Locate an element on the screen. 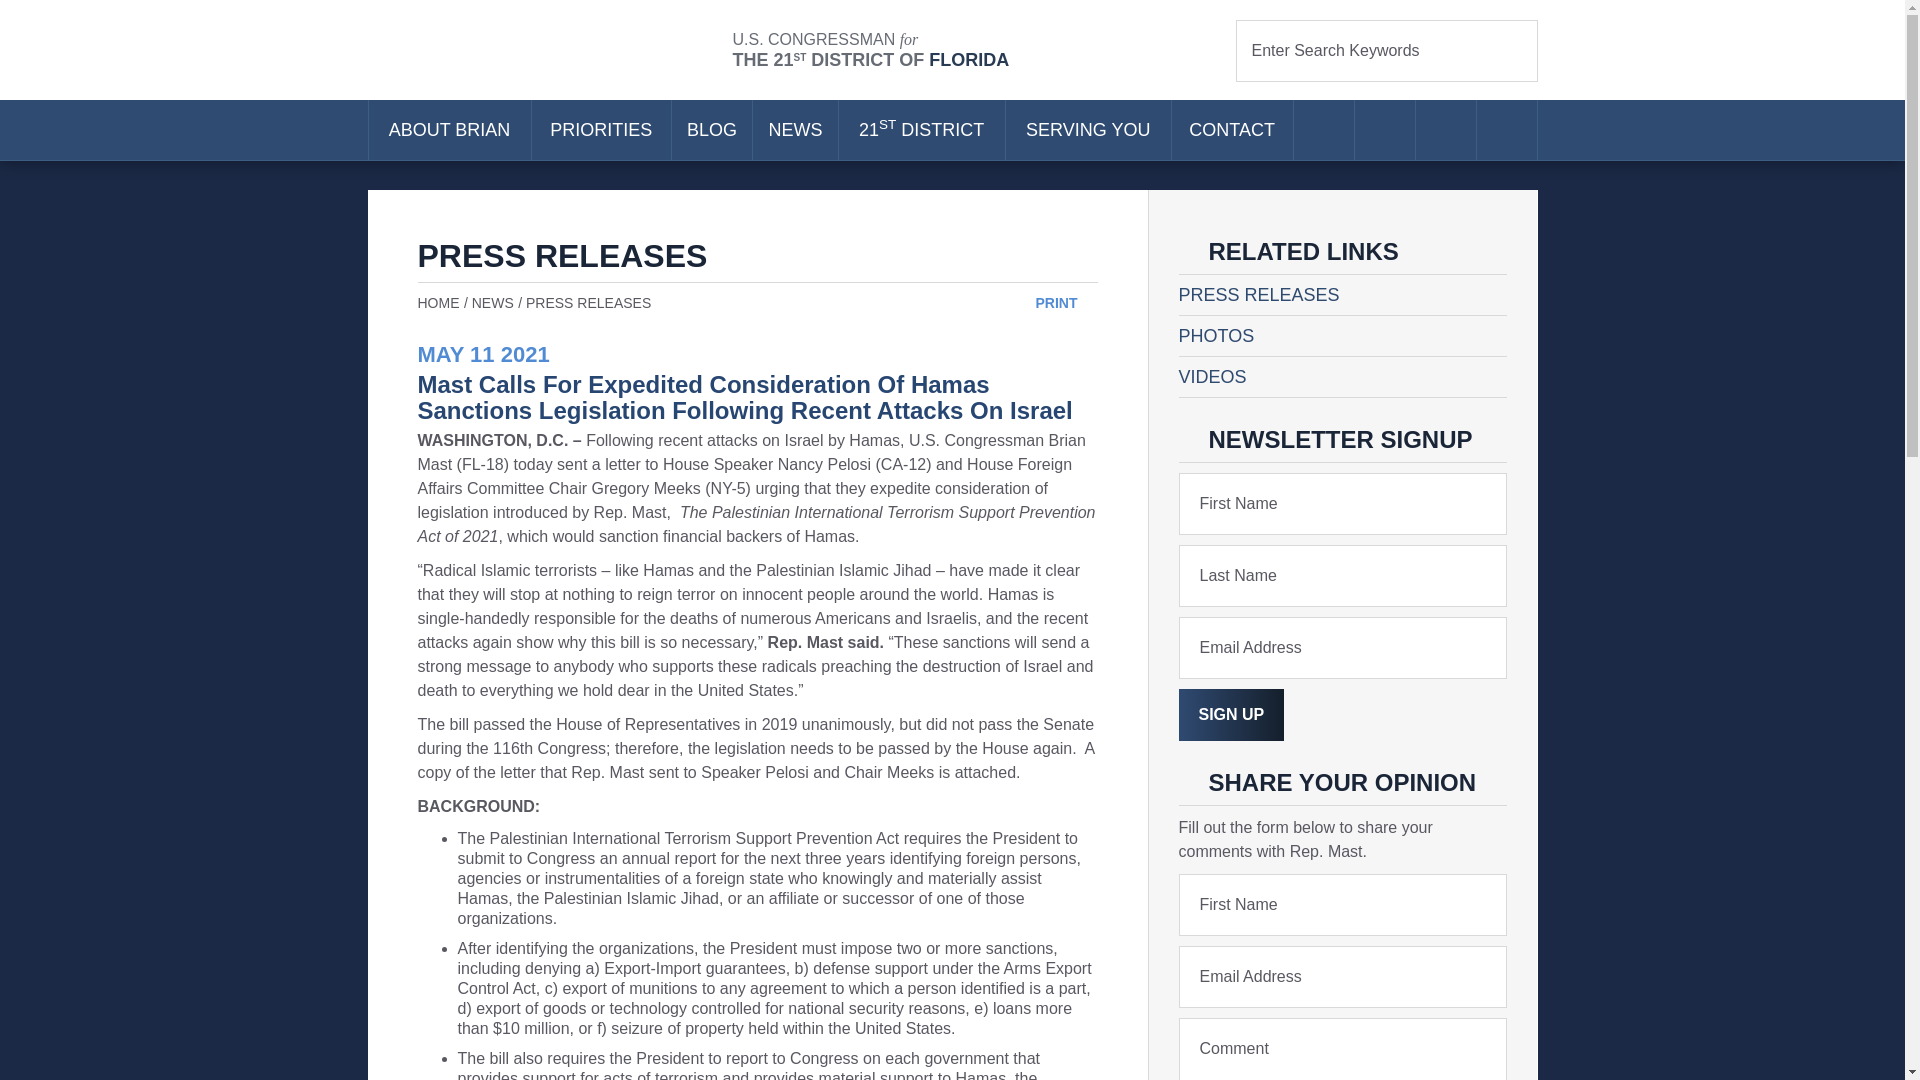 The width and height of the screenshot is (1920, 1080). 21ST DISTRICT is located at coordinates (922, 130).